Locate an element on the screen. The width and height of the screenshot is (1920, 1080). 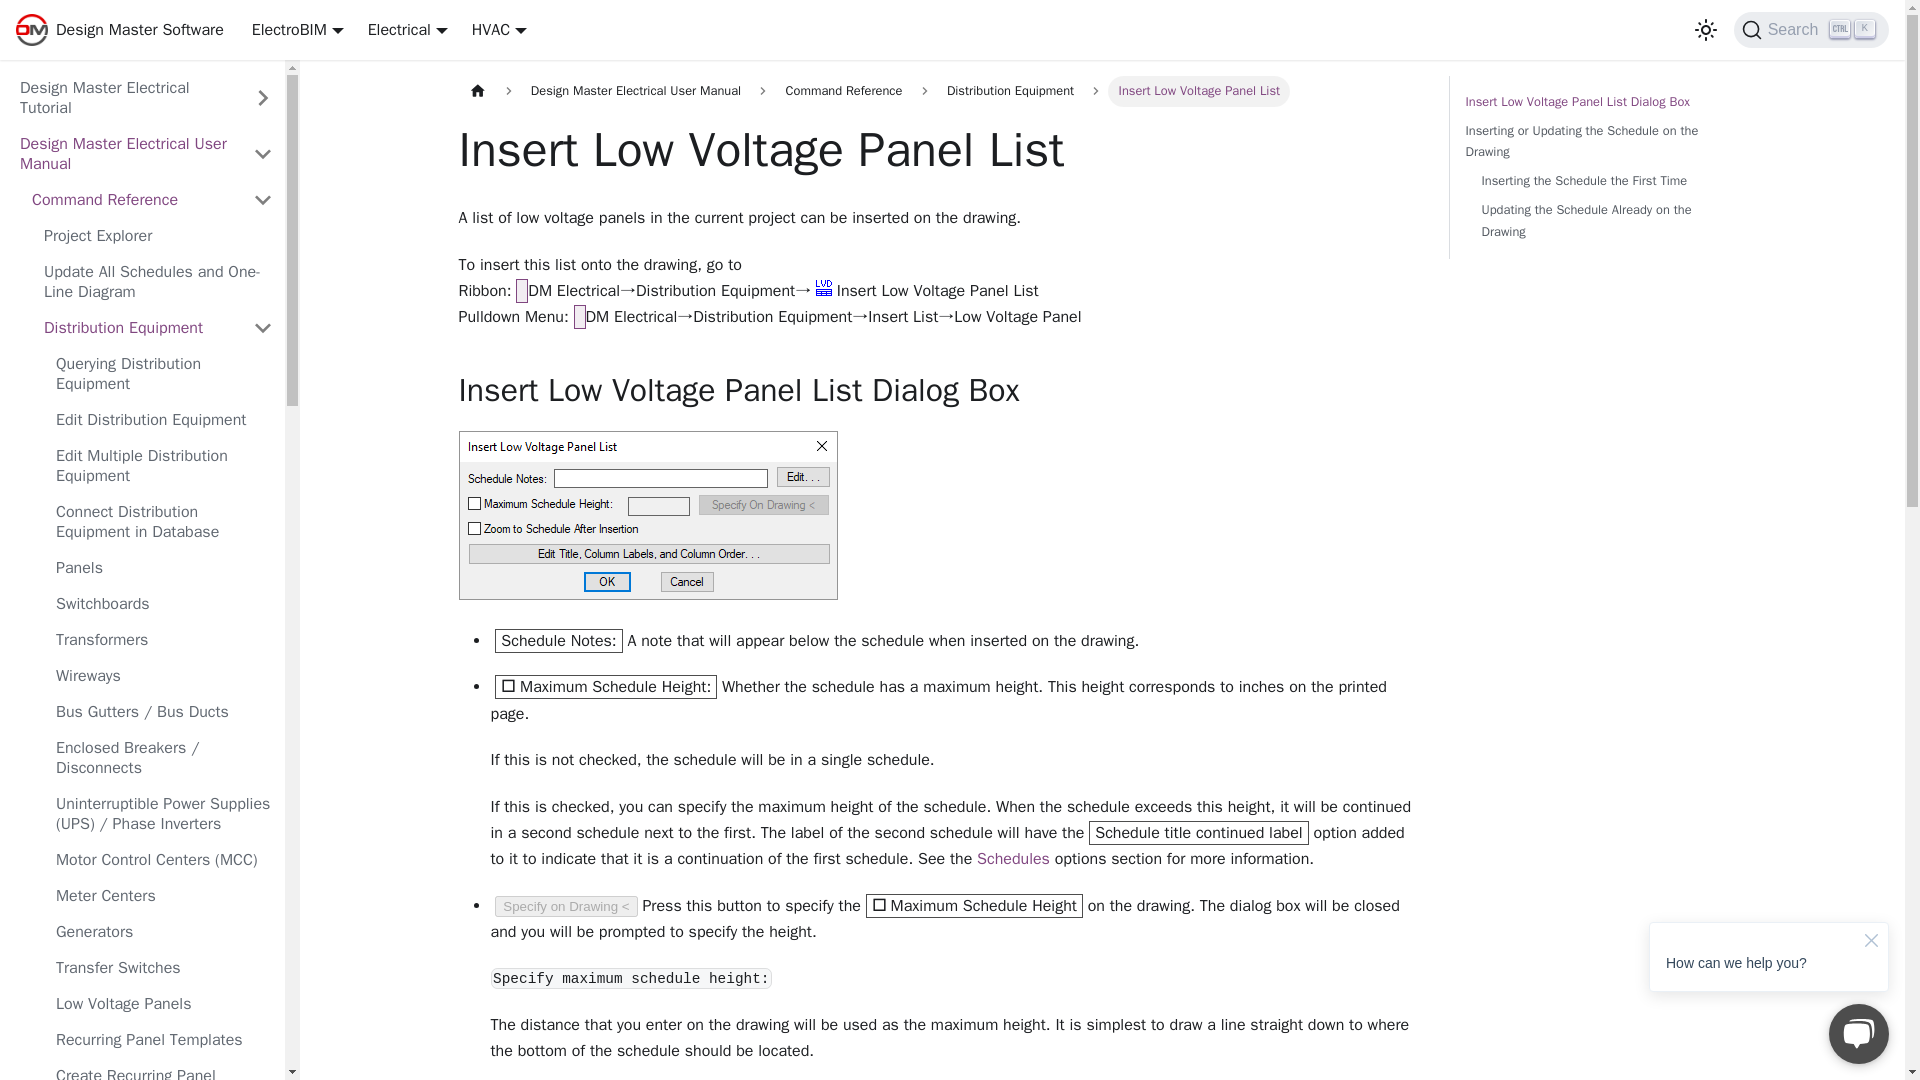
Wireways is located at coordinates (158, 236).